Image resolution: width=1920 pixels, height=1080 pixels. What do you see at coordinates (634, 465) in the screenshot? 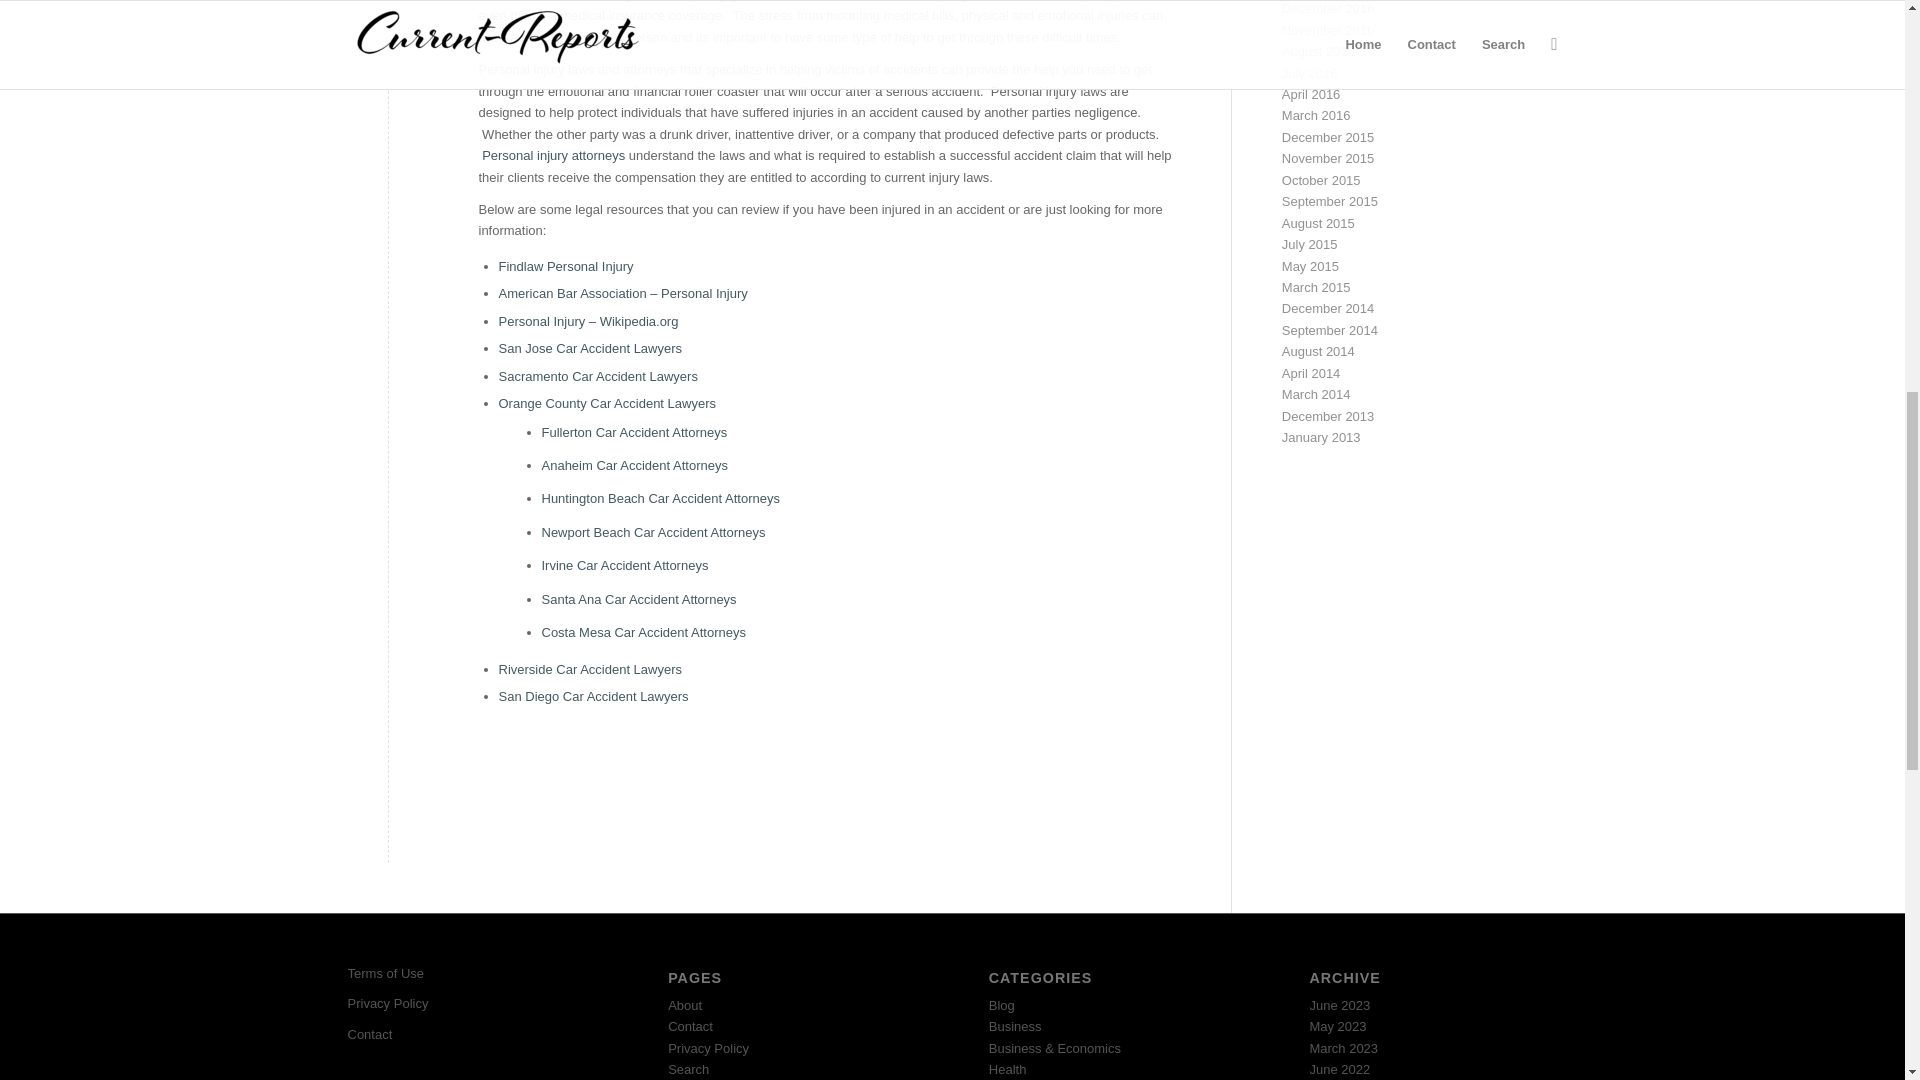
I see `Anaheim Car Accident Attorneys` at bounding box center [634, 465].